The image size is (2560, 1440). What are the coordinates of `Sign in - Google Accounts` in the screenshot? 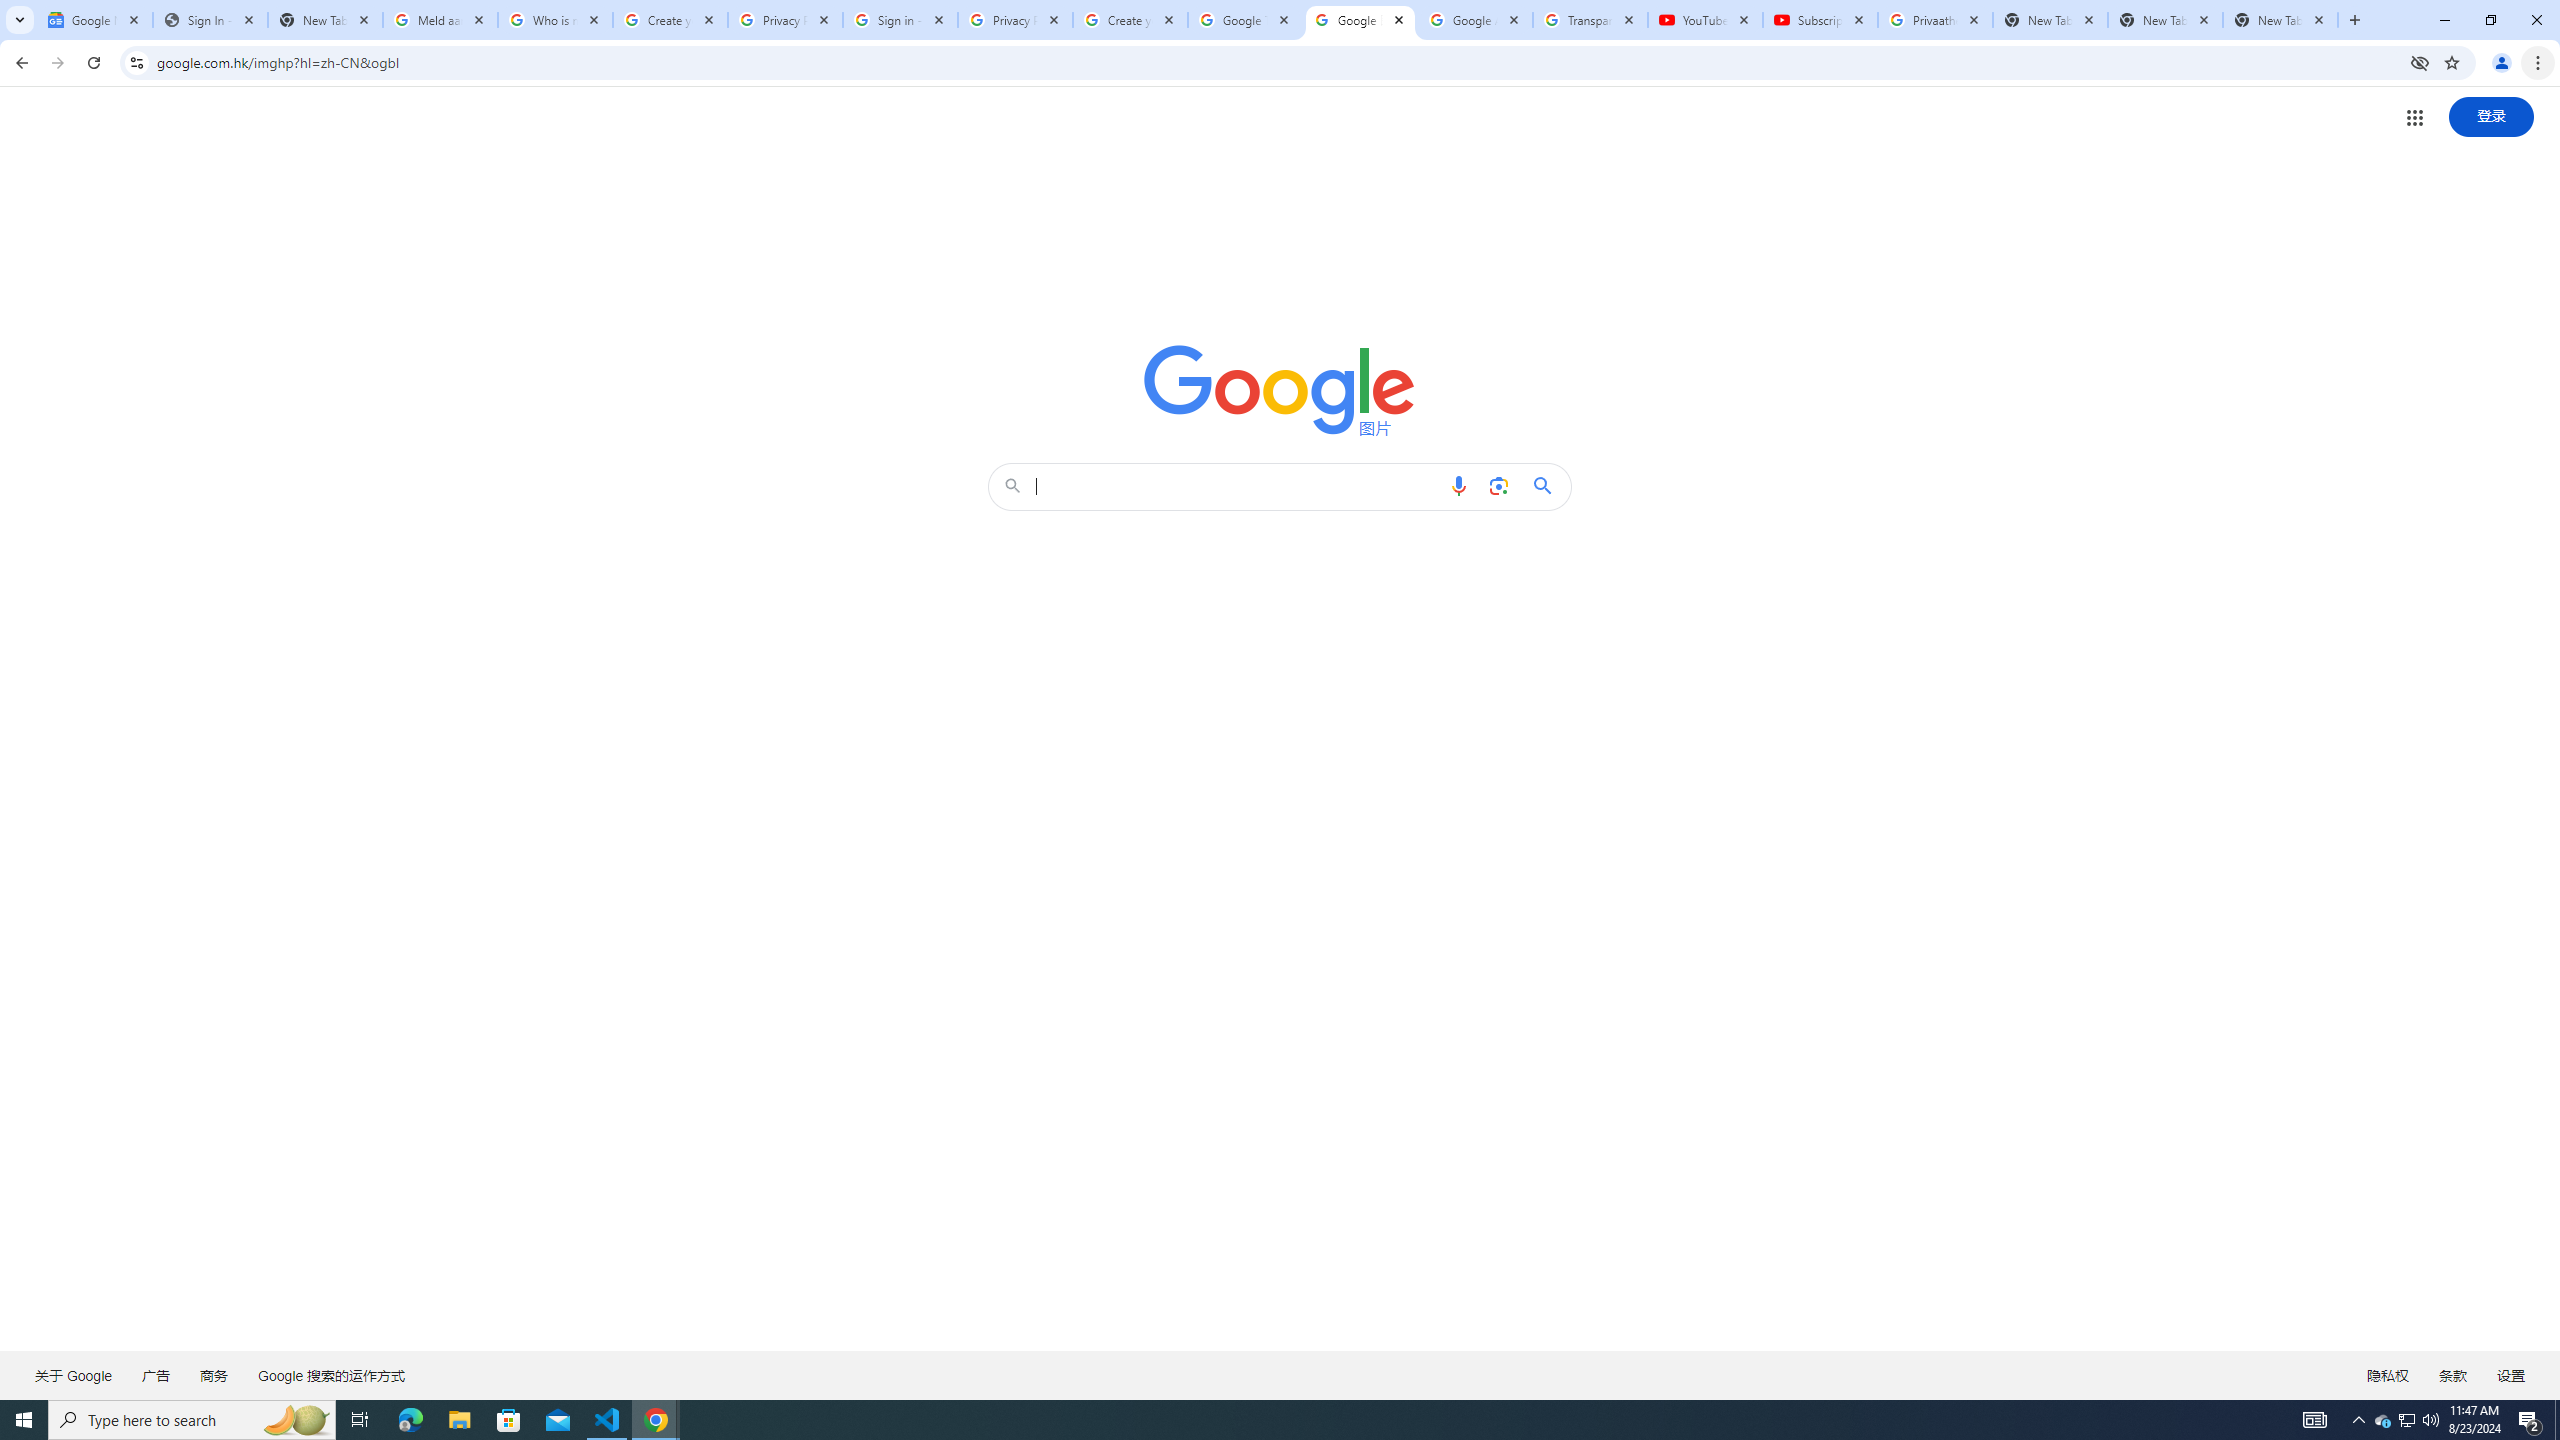 It's located at (900, 20).